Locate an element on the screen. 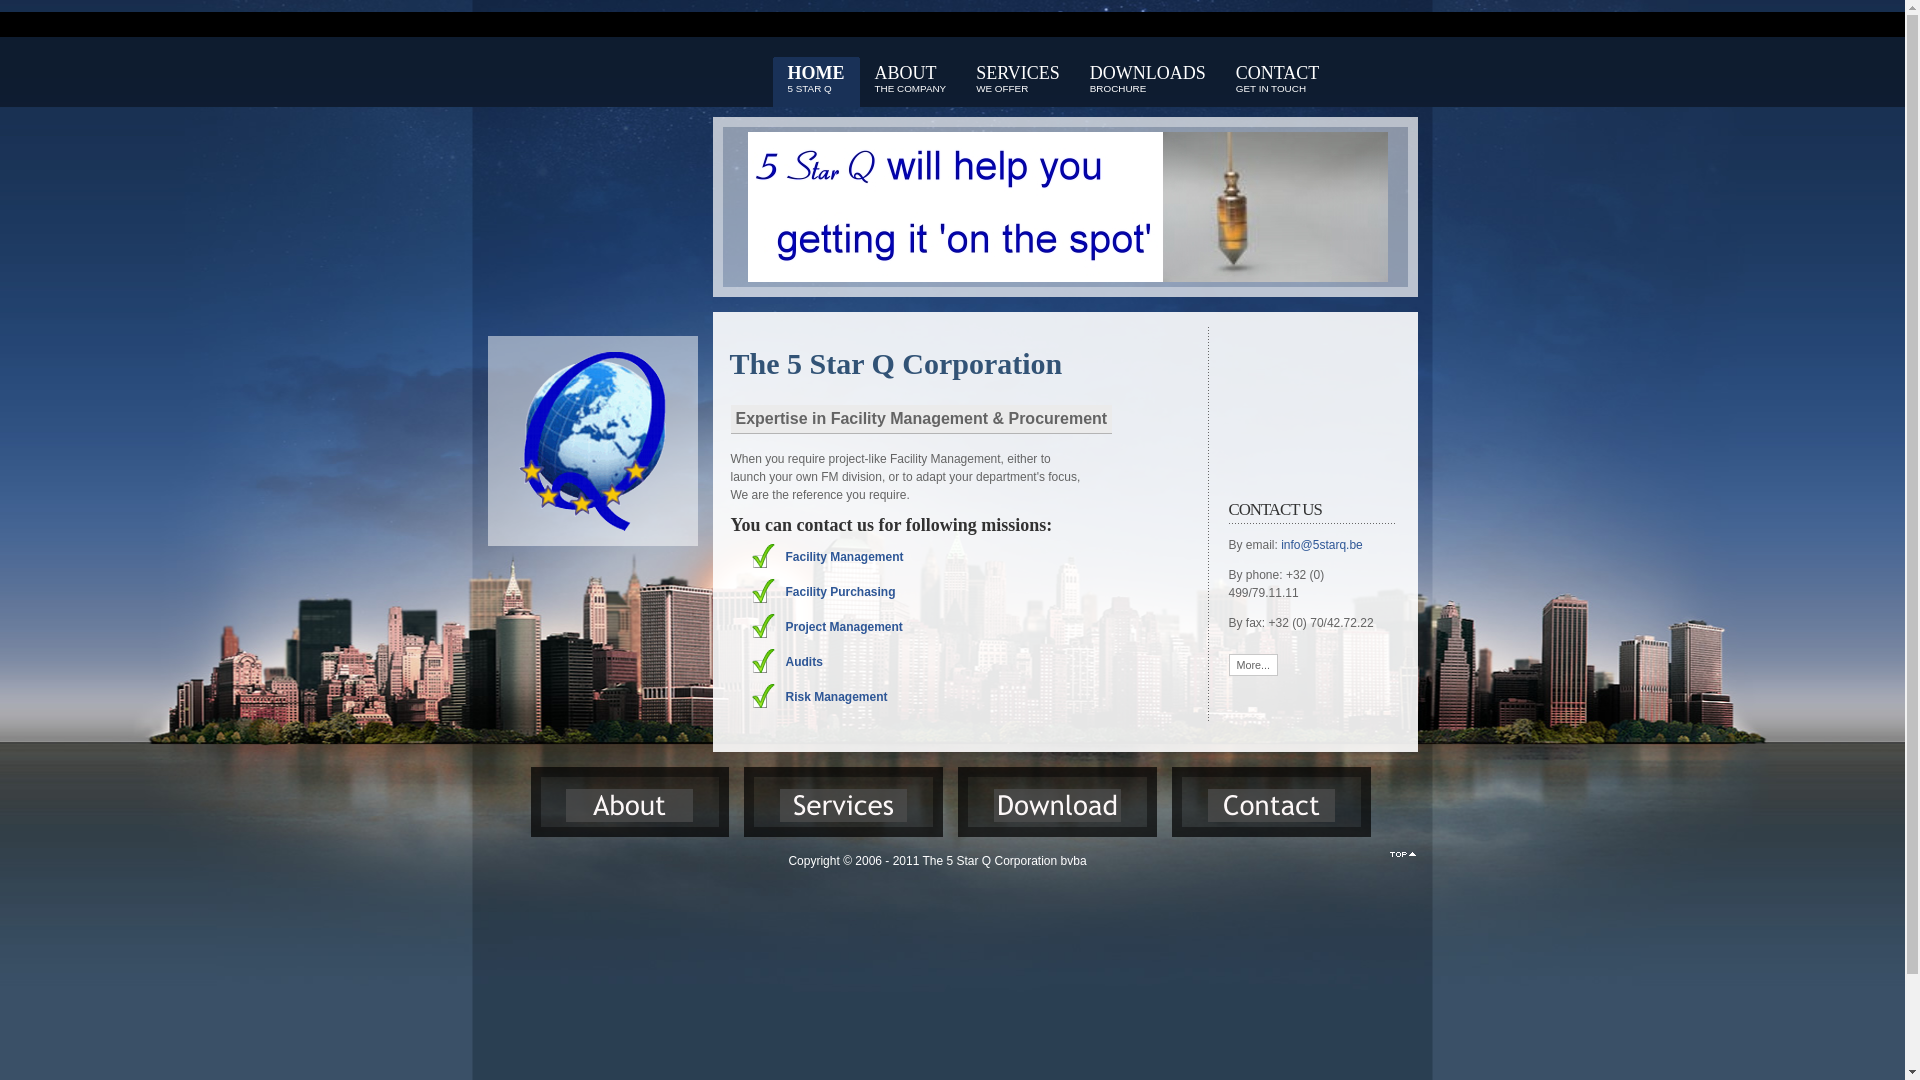  CONTACT
GET IN TOUCH is located at coordinates (1278, 82).